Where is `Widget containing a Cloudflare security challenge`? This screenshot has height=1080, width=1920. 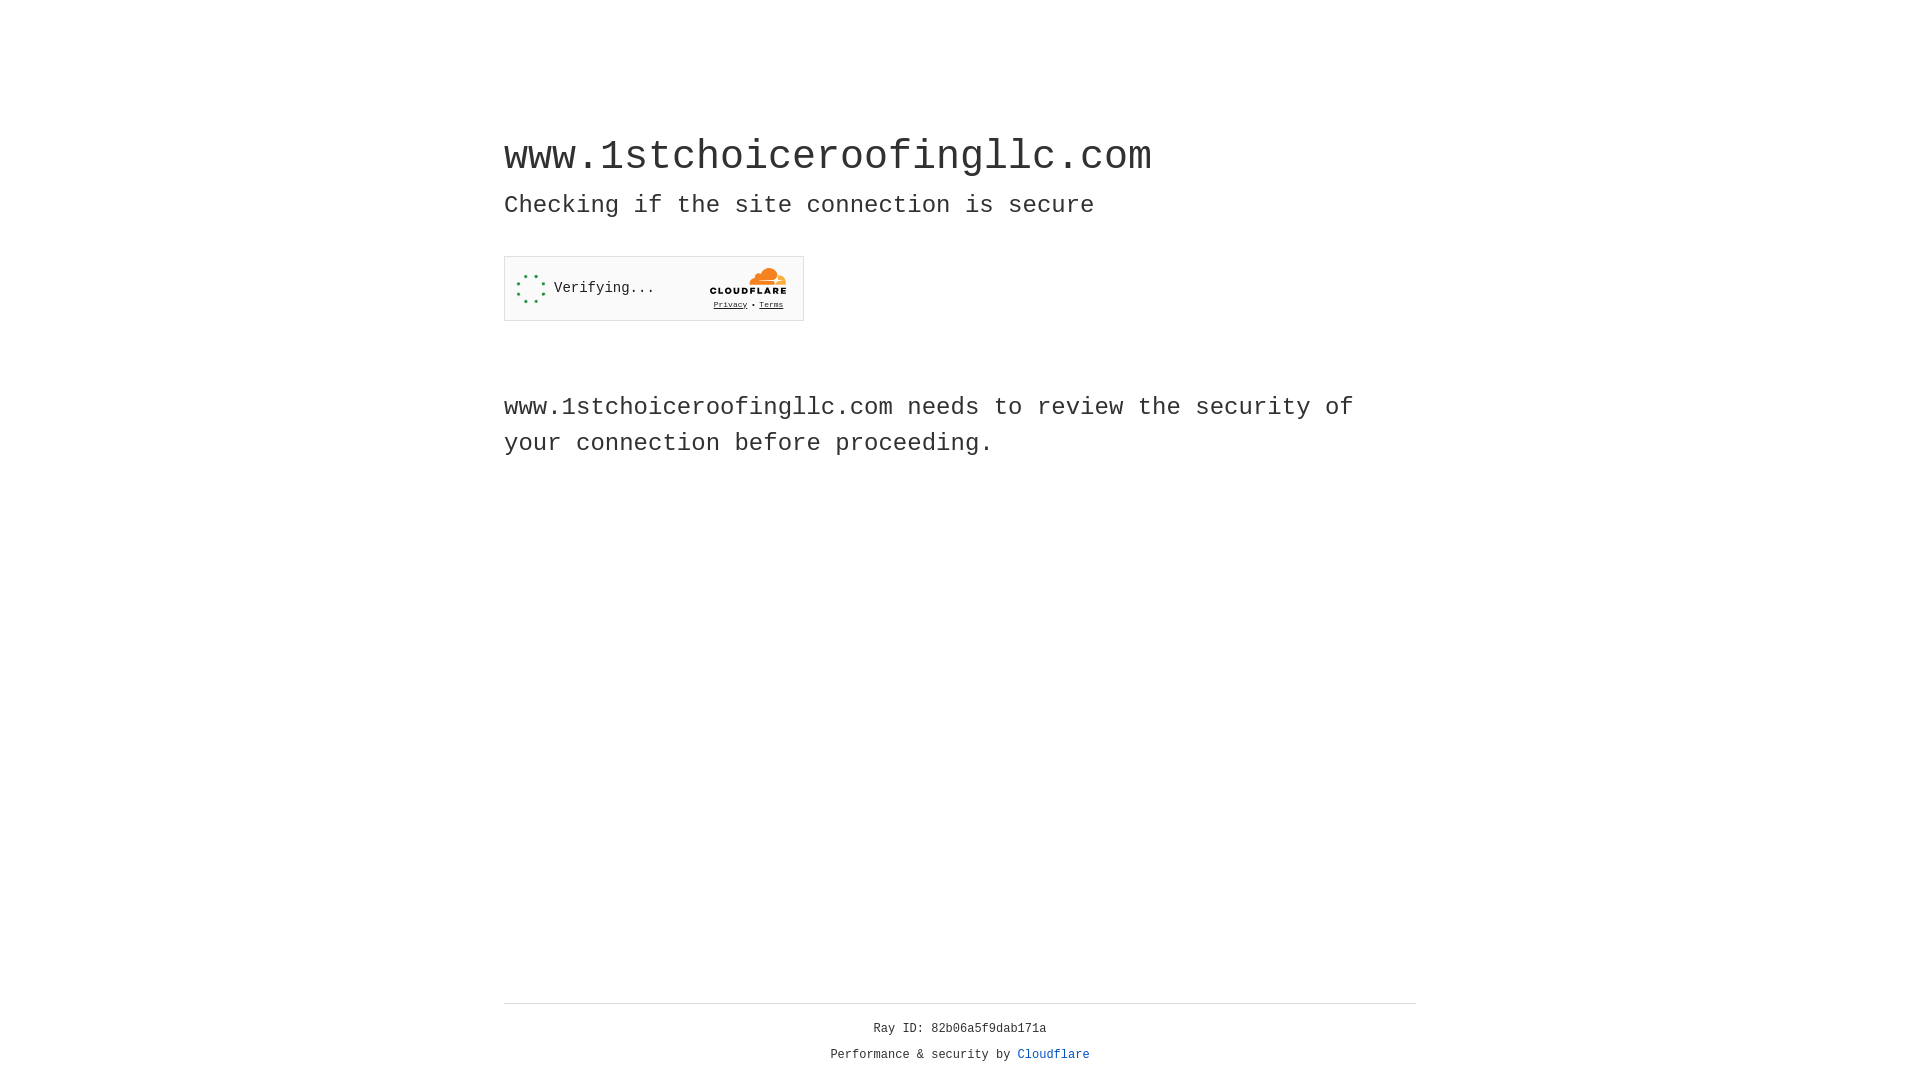 Widget containing a Cloudflare security challenge is located at coordinates (654, 288).